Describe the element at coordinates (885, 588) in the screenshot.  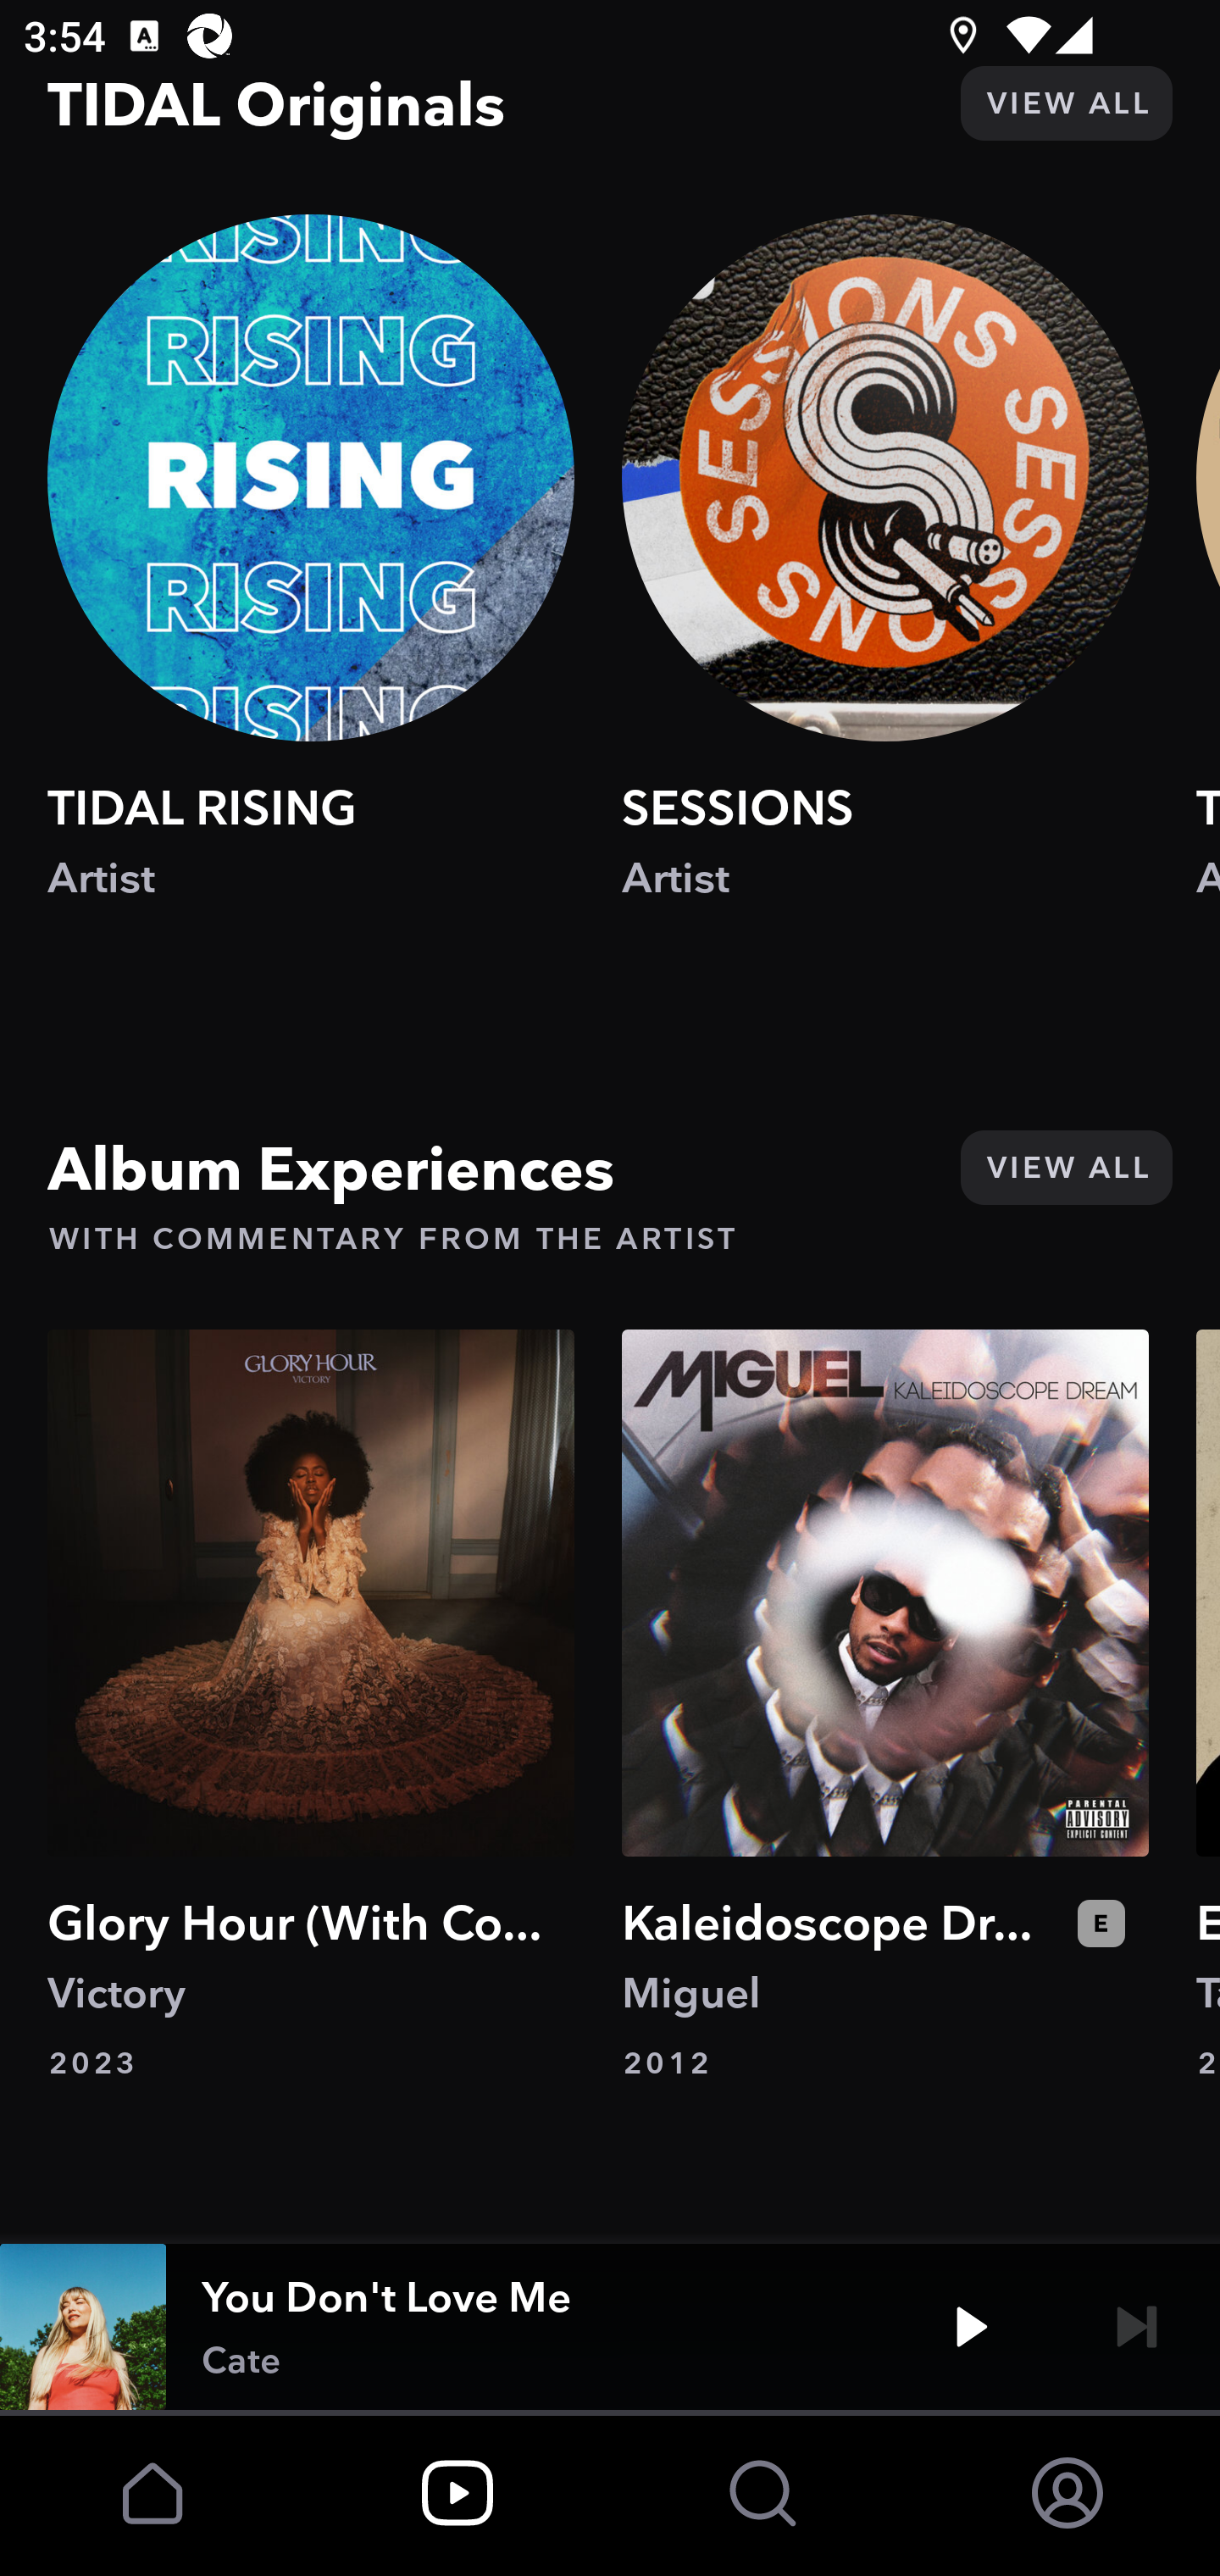
I see `SESSIONS Artist` at that location.